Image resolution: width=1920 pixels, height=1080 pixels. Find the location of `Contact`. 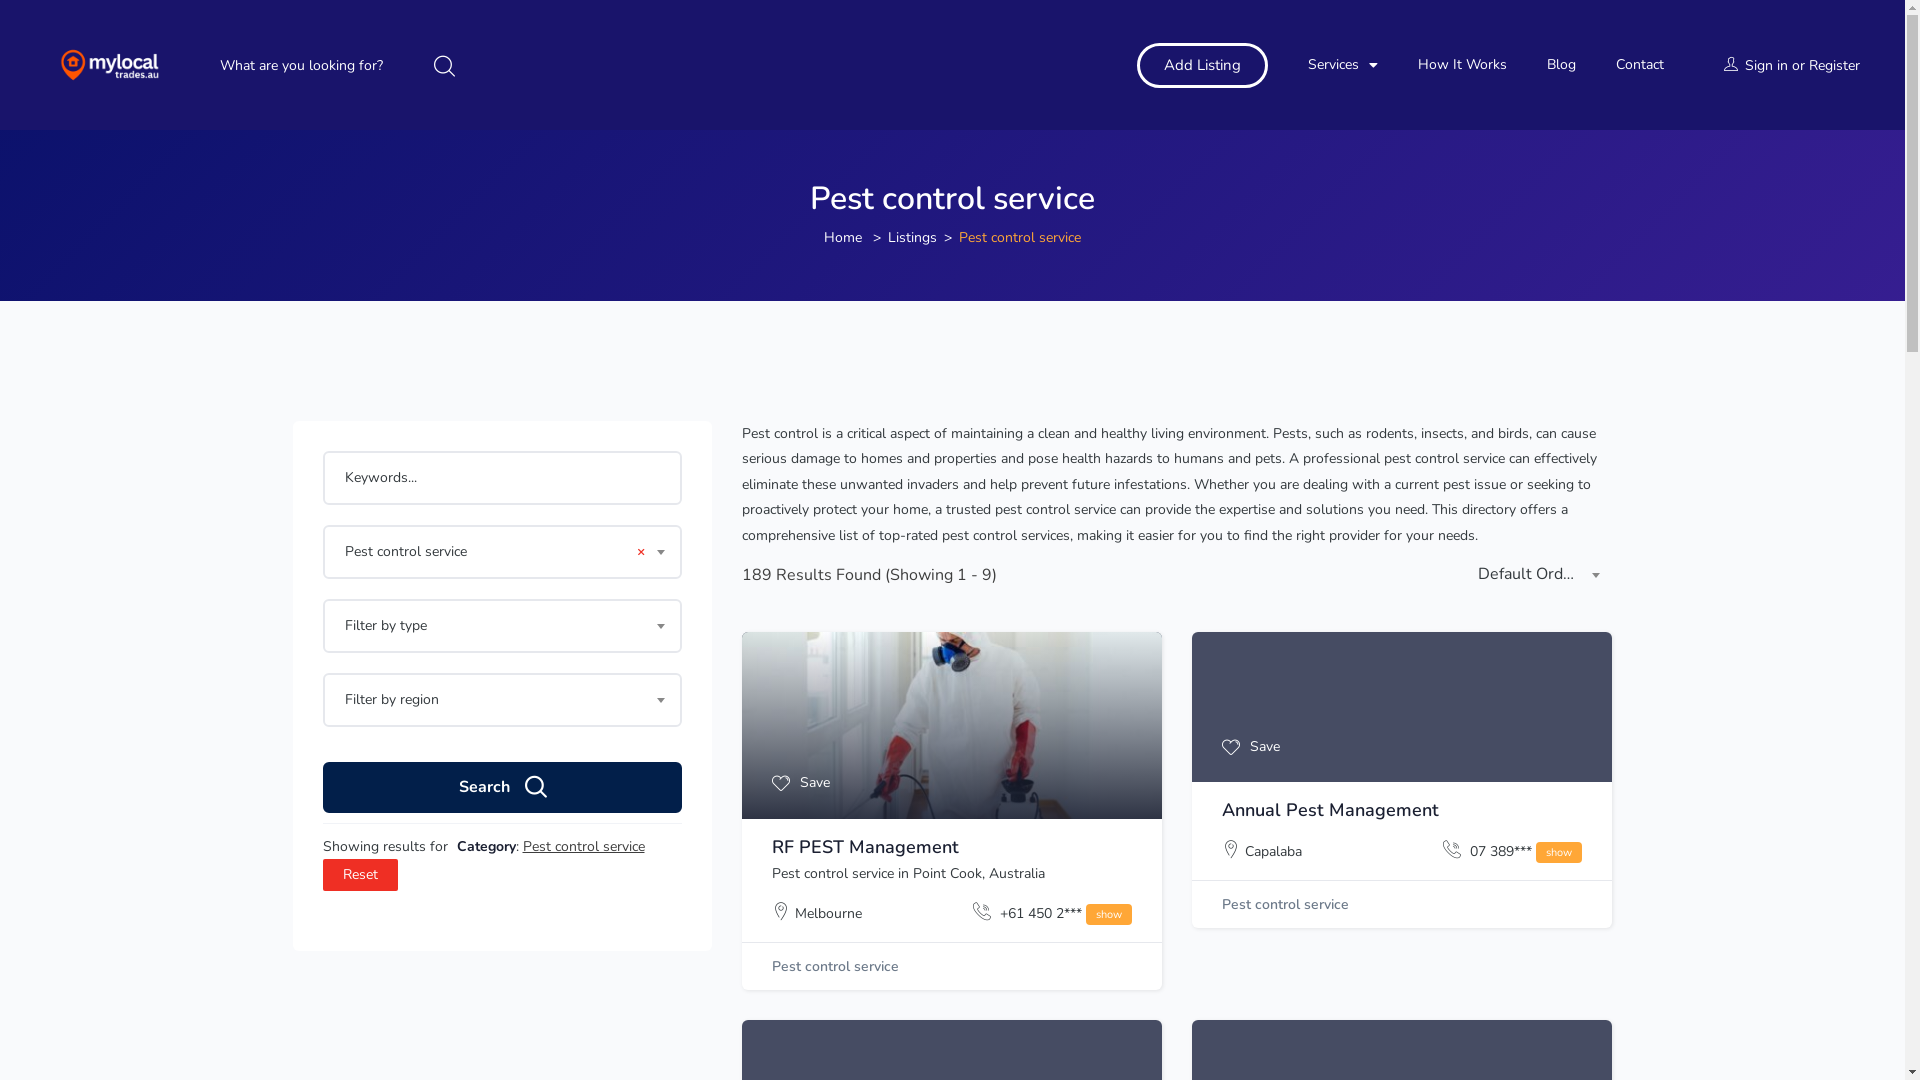

Contact is located at coordinates (1640, 65).